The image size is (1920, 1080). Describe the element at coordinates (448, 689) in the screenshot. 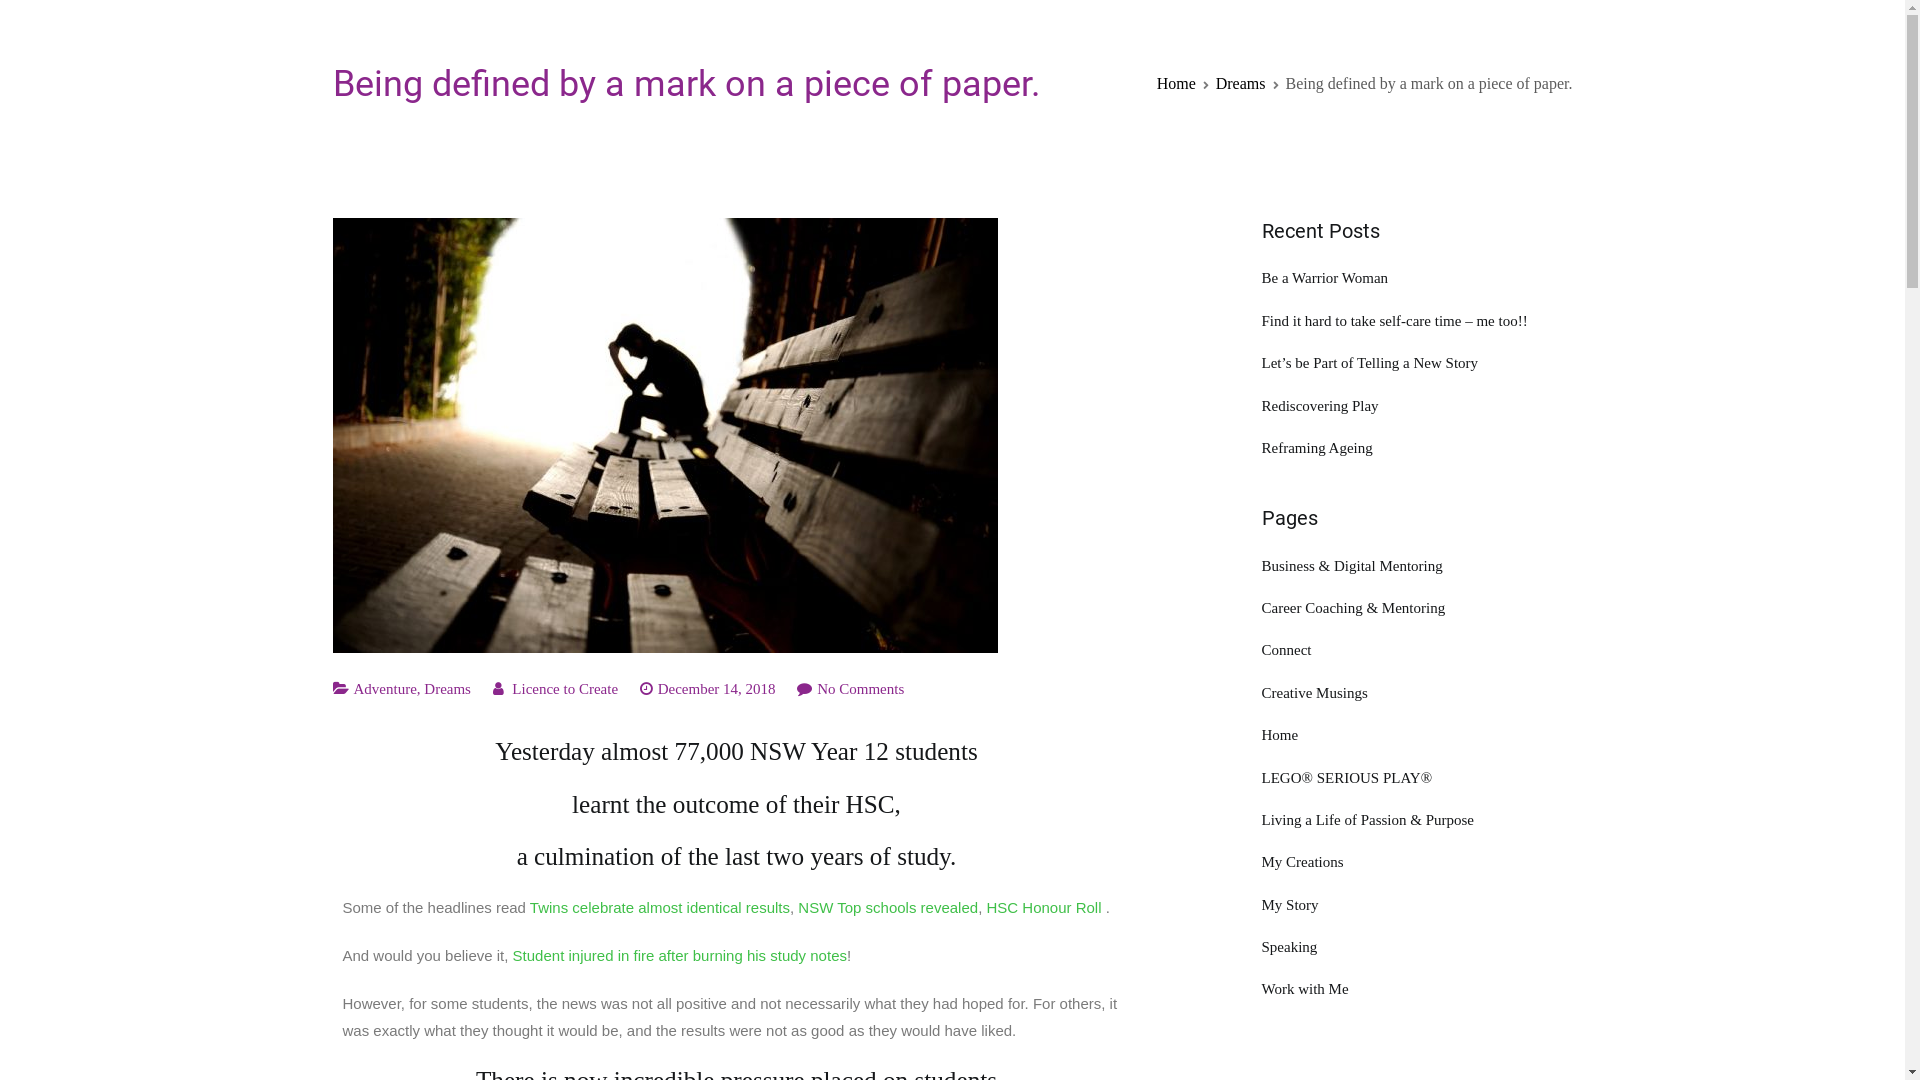

I see `Dreams` at that location.